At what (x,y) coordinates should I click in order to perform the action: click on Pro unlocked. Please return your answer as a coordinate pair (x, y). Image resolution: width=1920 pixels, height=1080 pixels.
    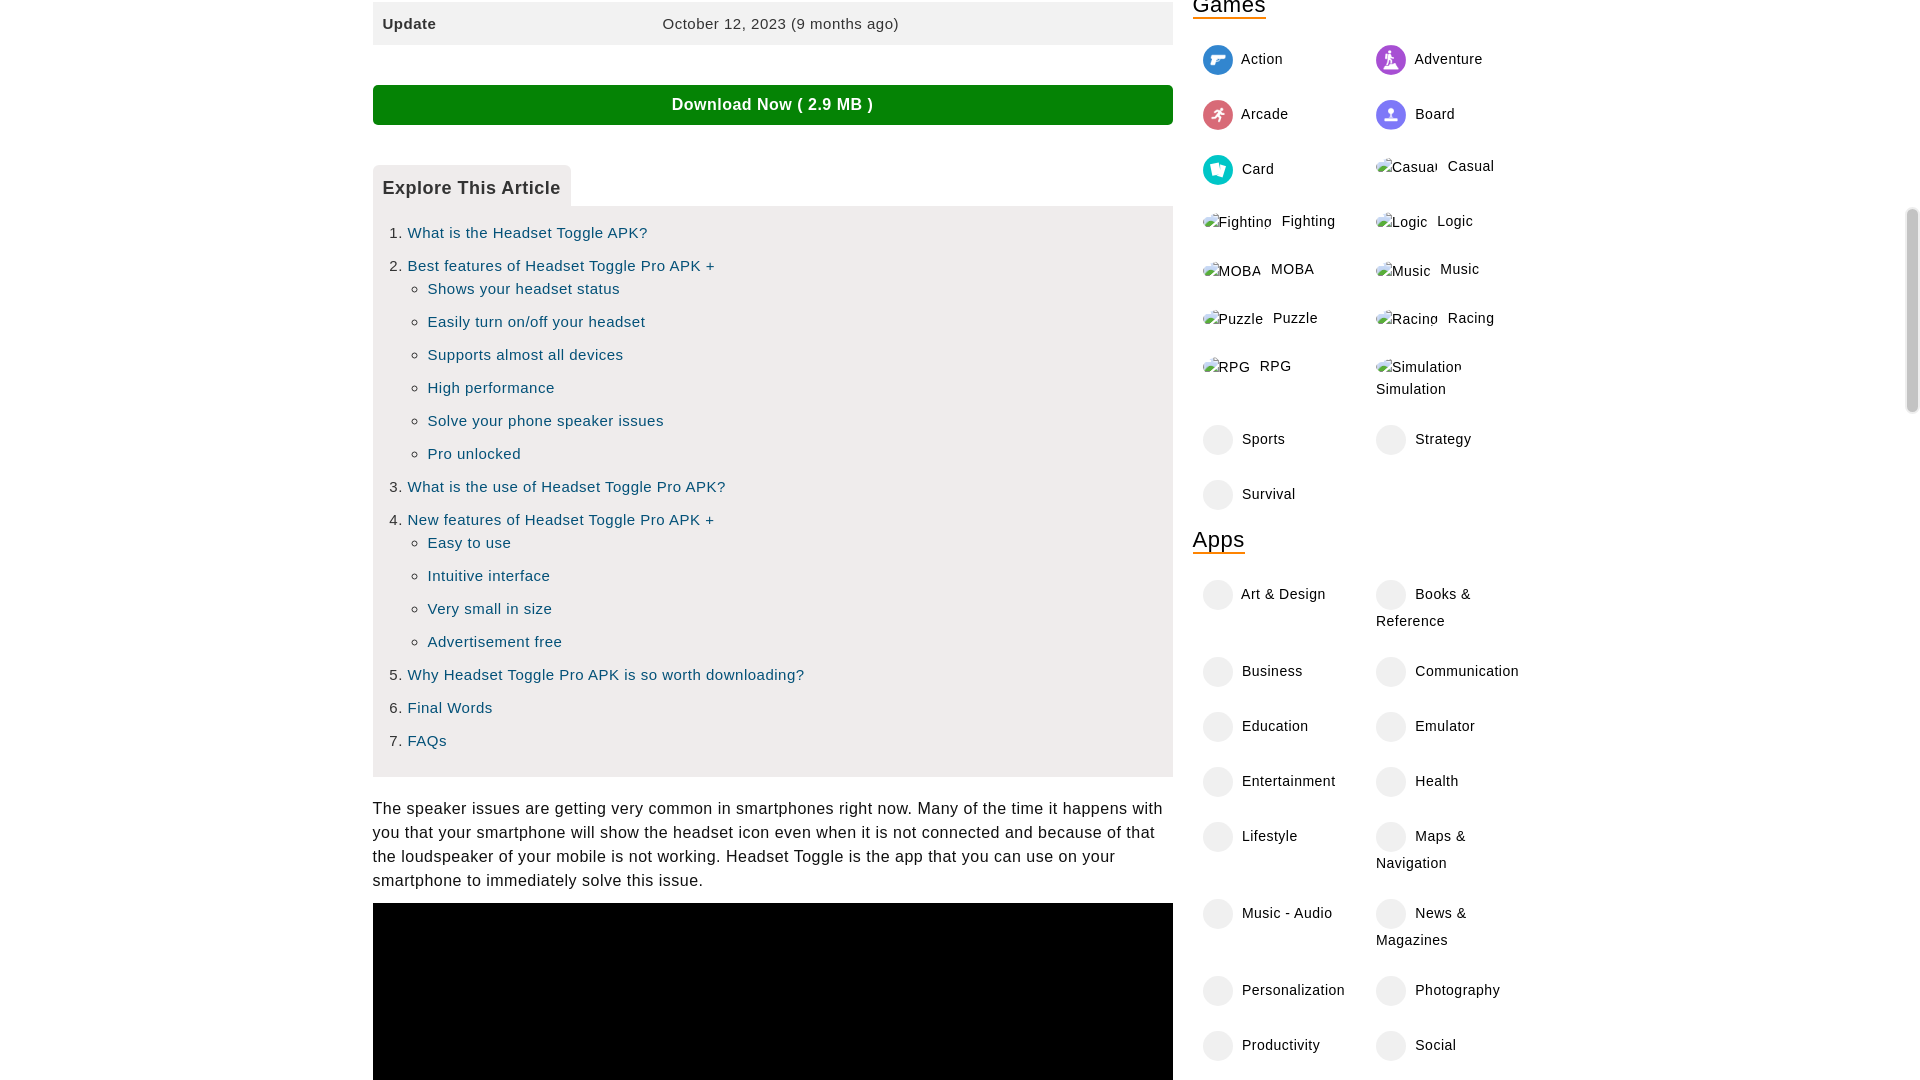
    Looking at the image, I should click on (475, 453).